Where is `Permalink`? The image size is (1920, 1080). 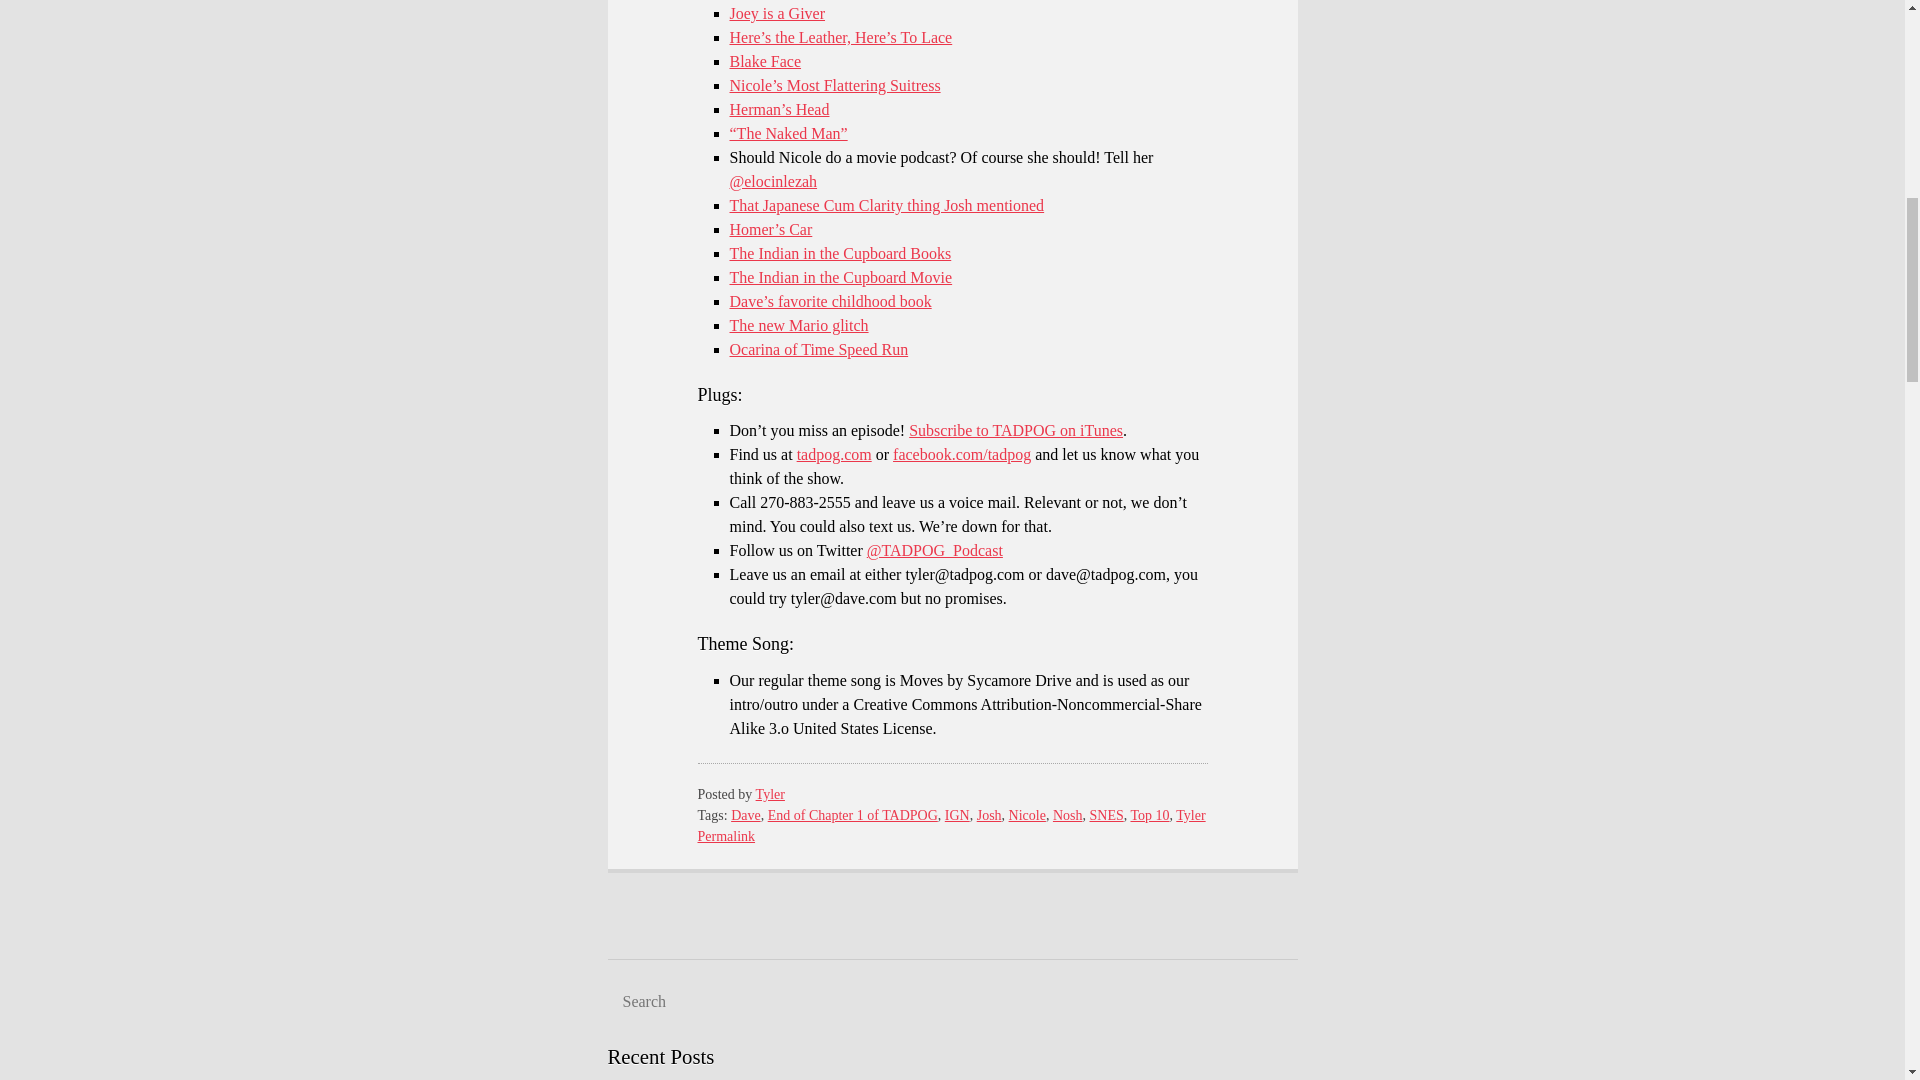
Permalink is located at coordinates (727, 836).